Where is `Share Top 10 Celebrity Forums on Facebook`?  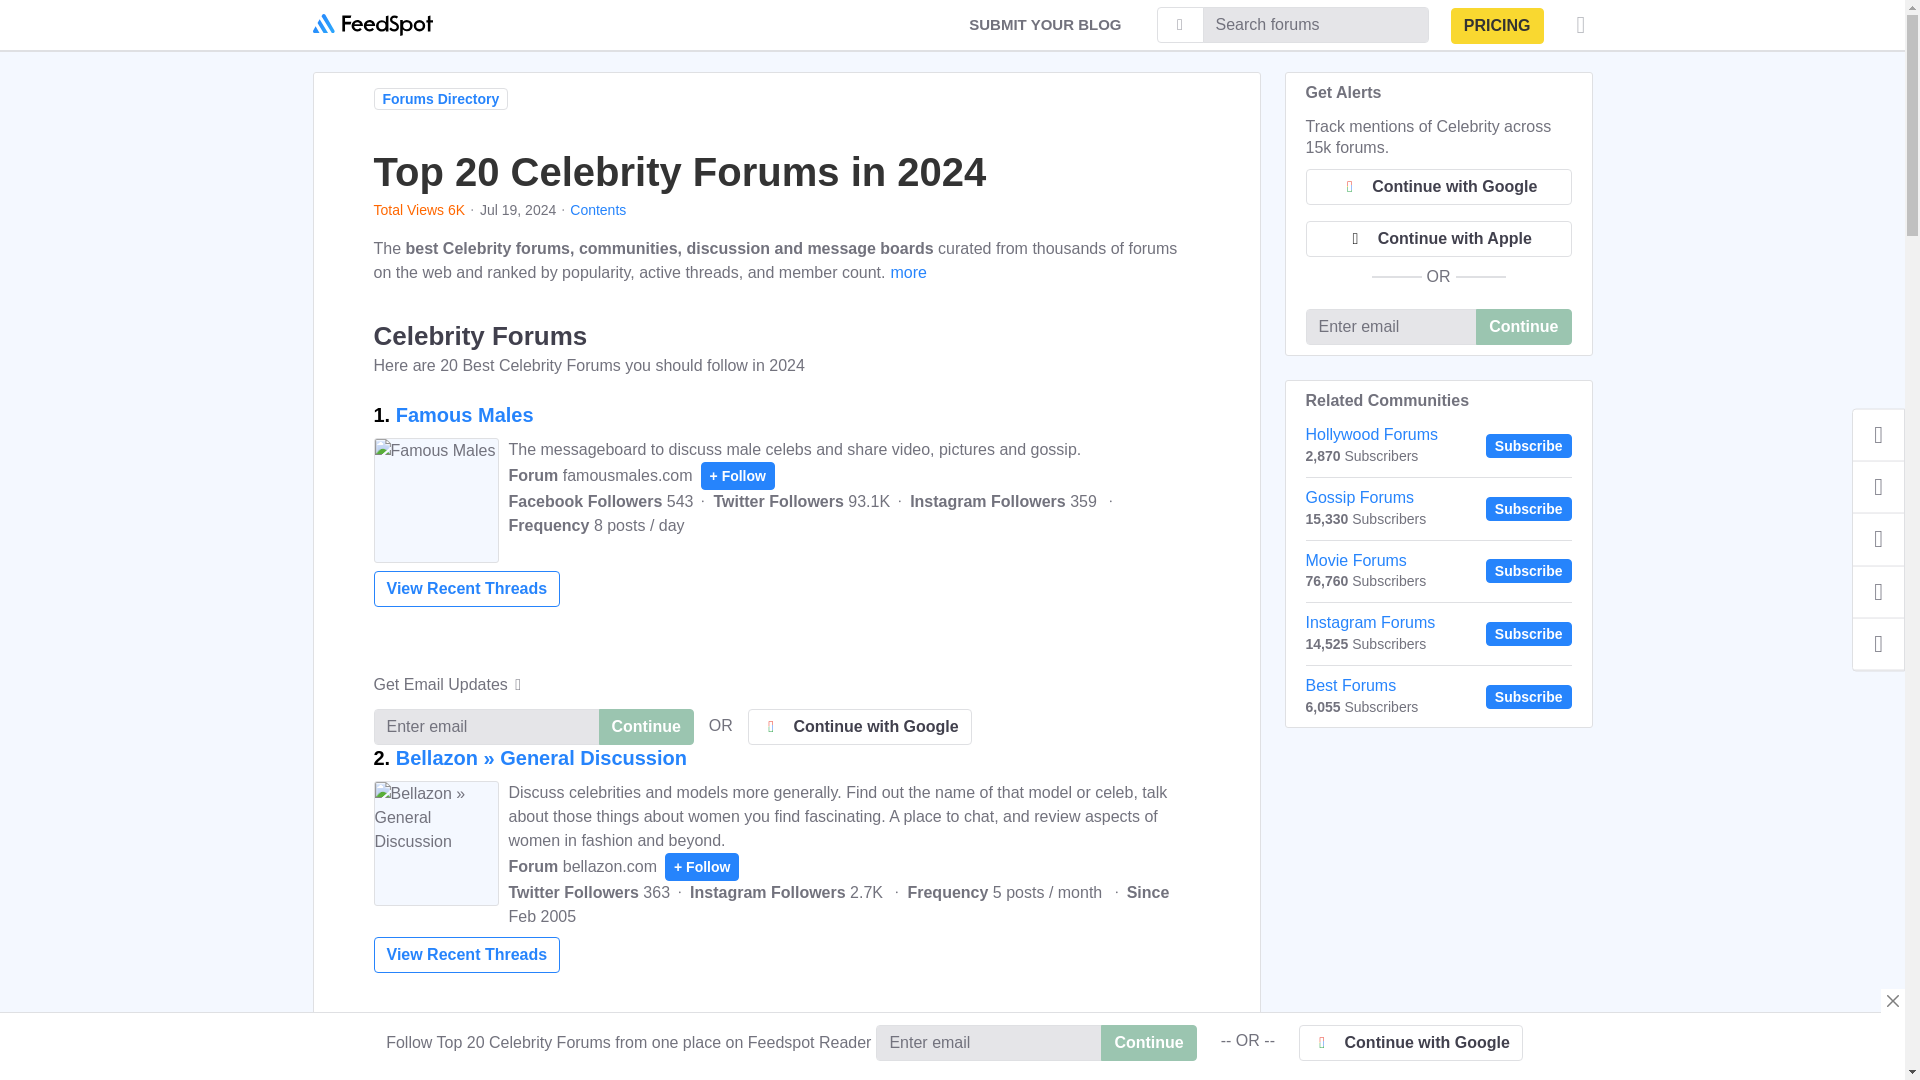
Share Top 10 Celebrity Forums on Facebook is located at coordinates (1878, 435).